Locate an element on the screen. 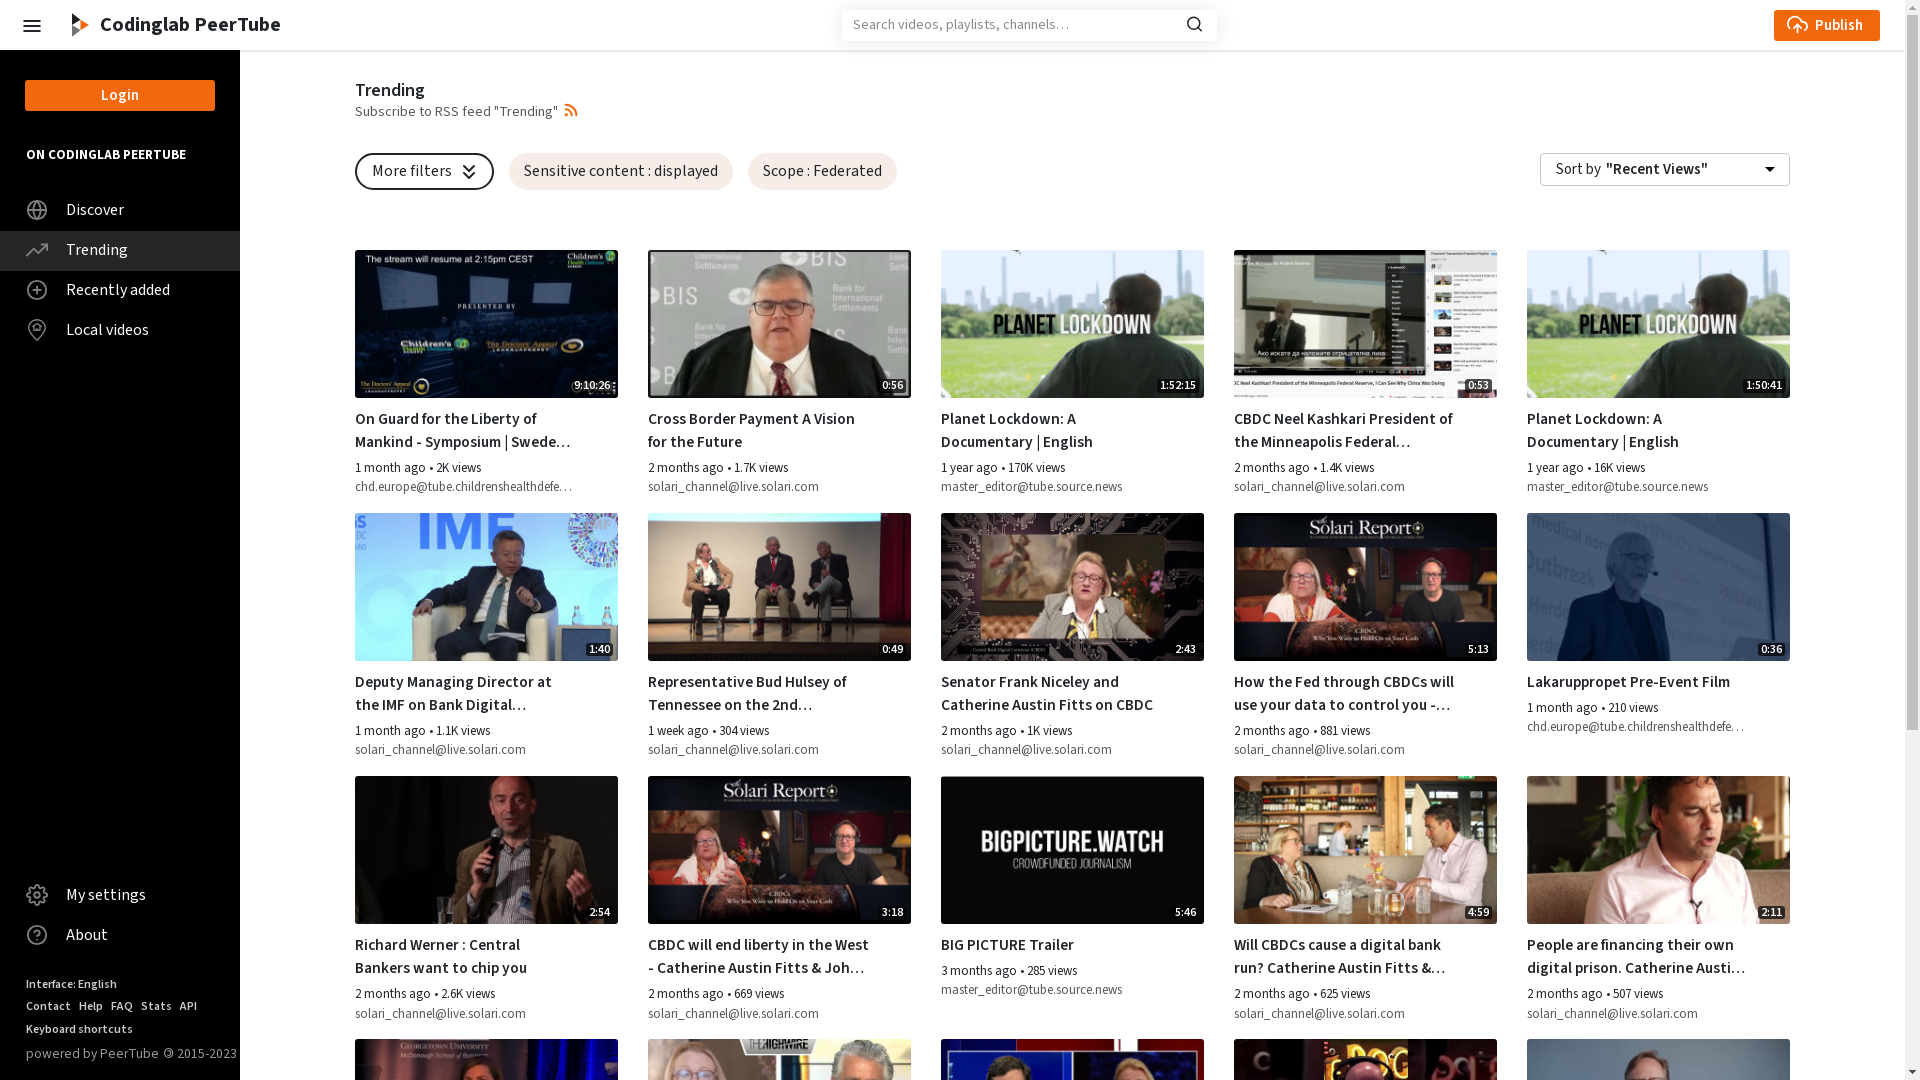  solari_channel@live.solari.com is located at coordinates (1346, 488).